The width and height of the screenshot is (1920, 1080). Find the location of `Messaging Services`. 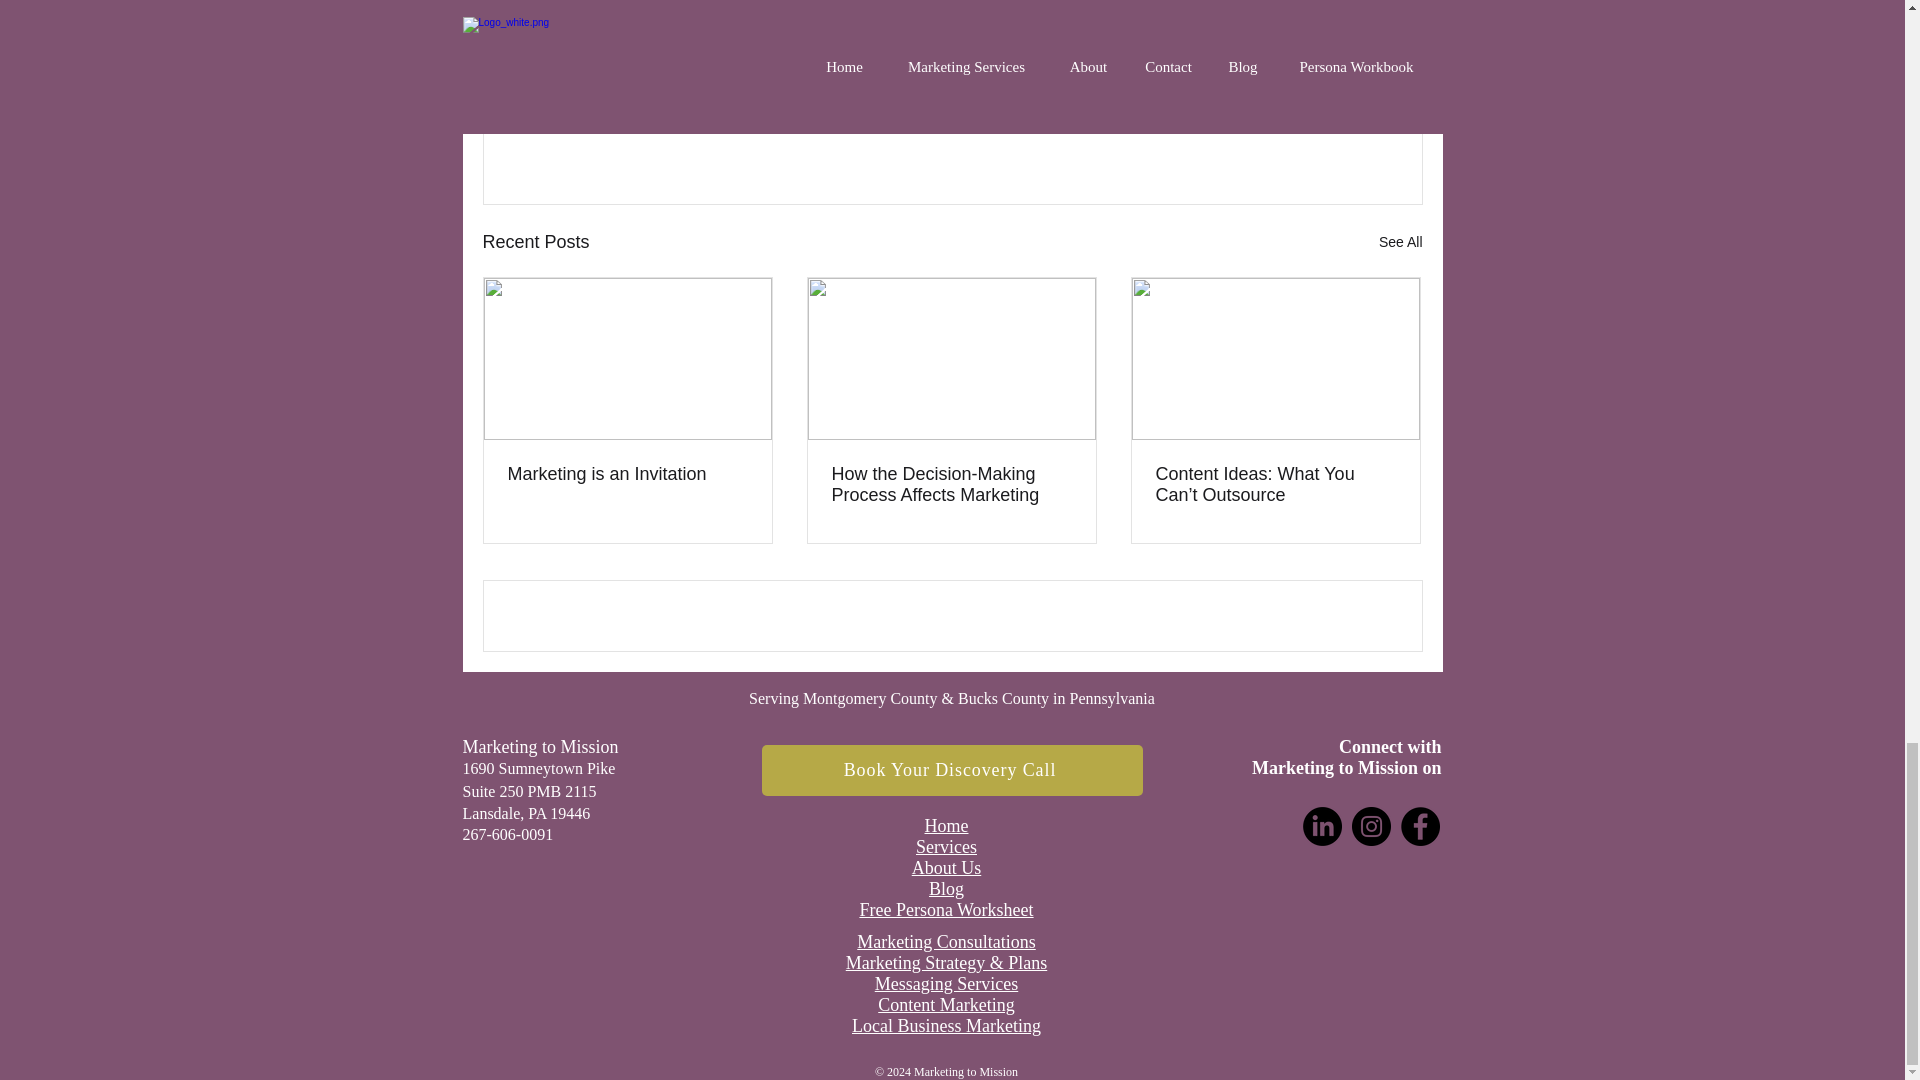

Messaging Services is located at coordinates (946, 982).